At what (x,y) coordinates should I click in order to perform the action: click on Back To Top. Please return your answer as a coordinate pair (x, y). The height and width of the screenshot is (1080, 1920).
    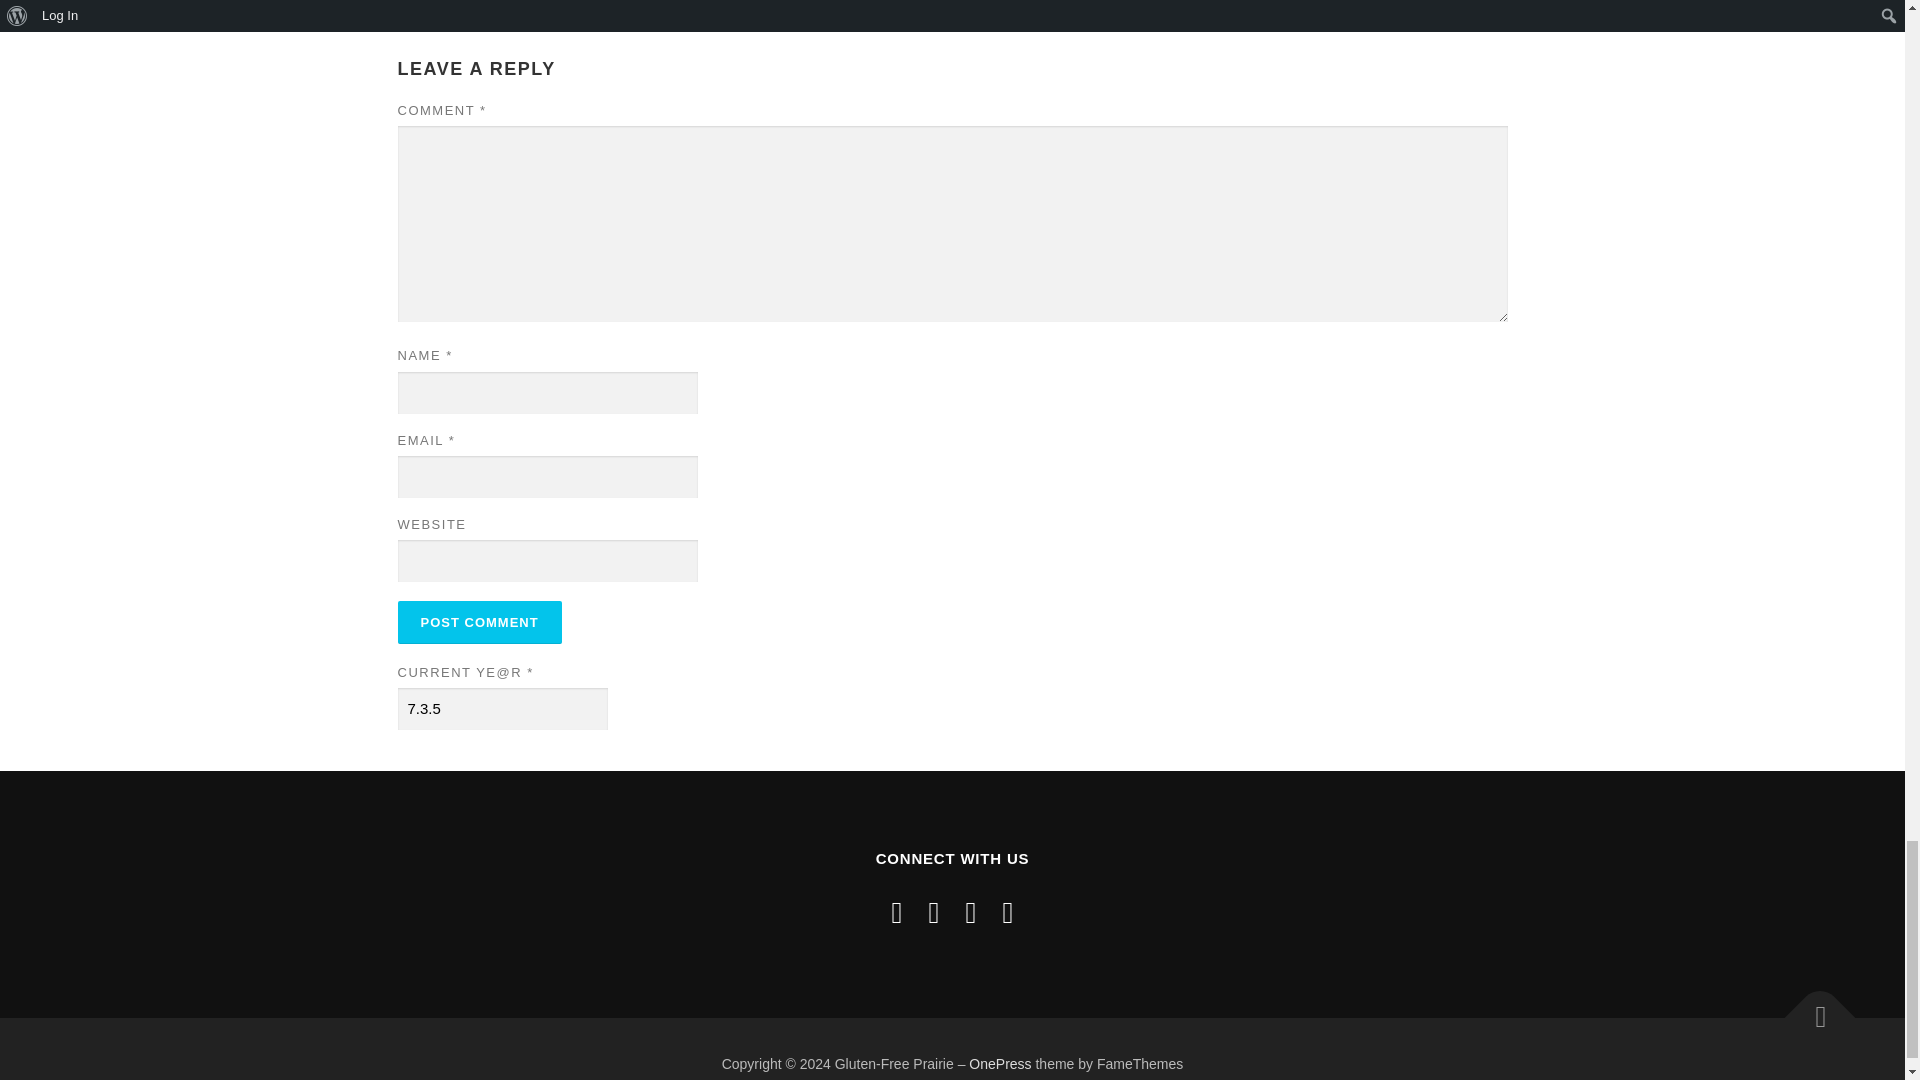
    Looking at the image, I should click on (1810, 1007).